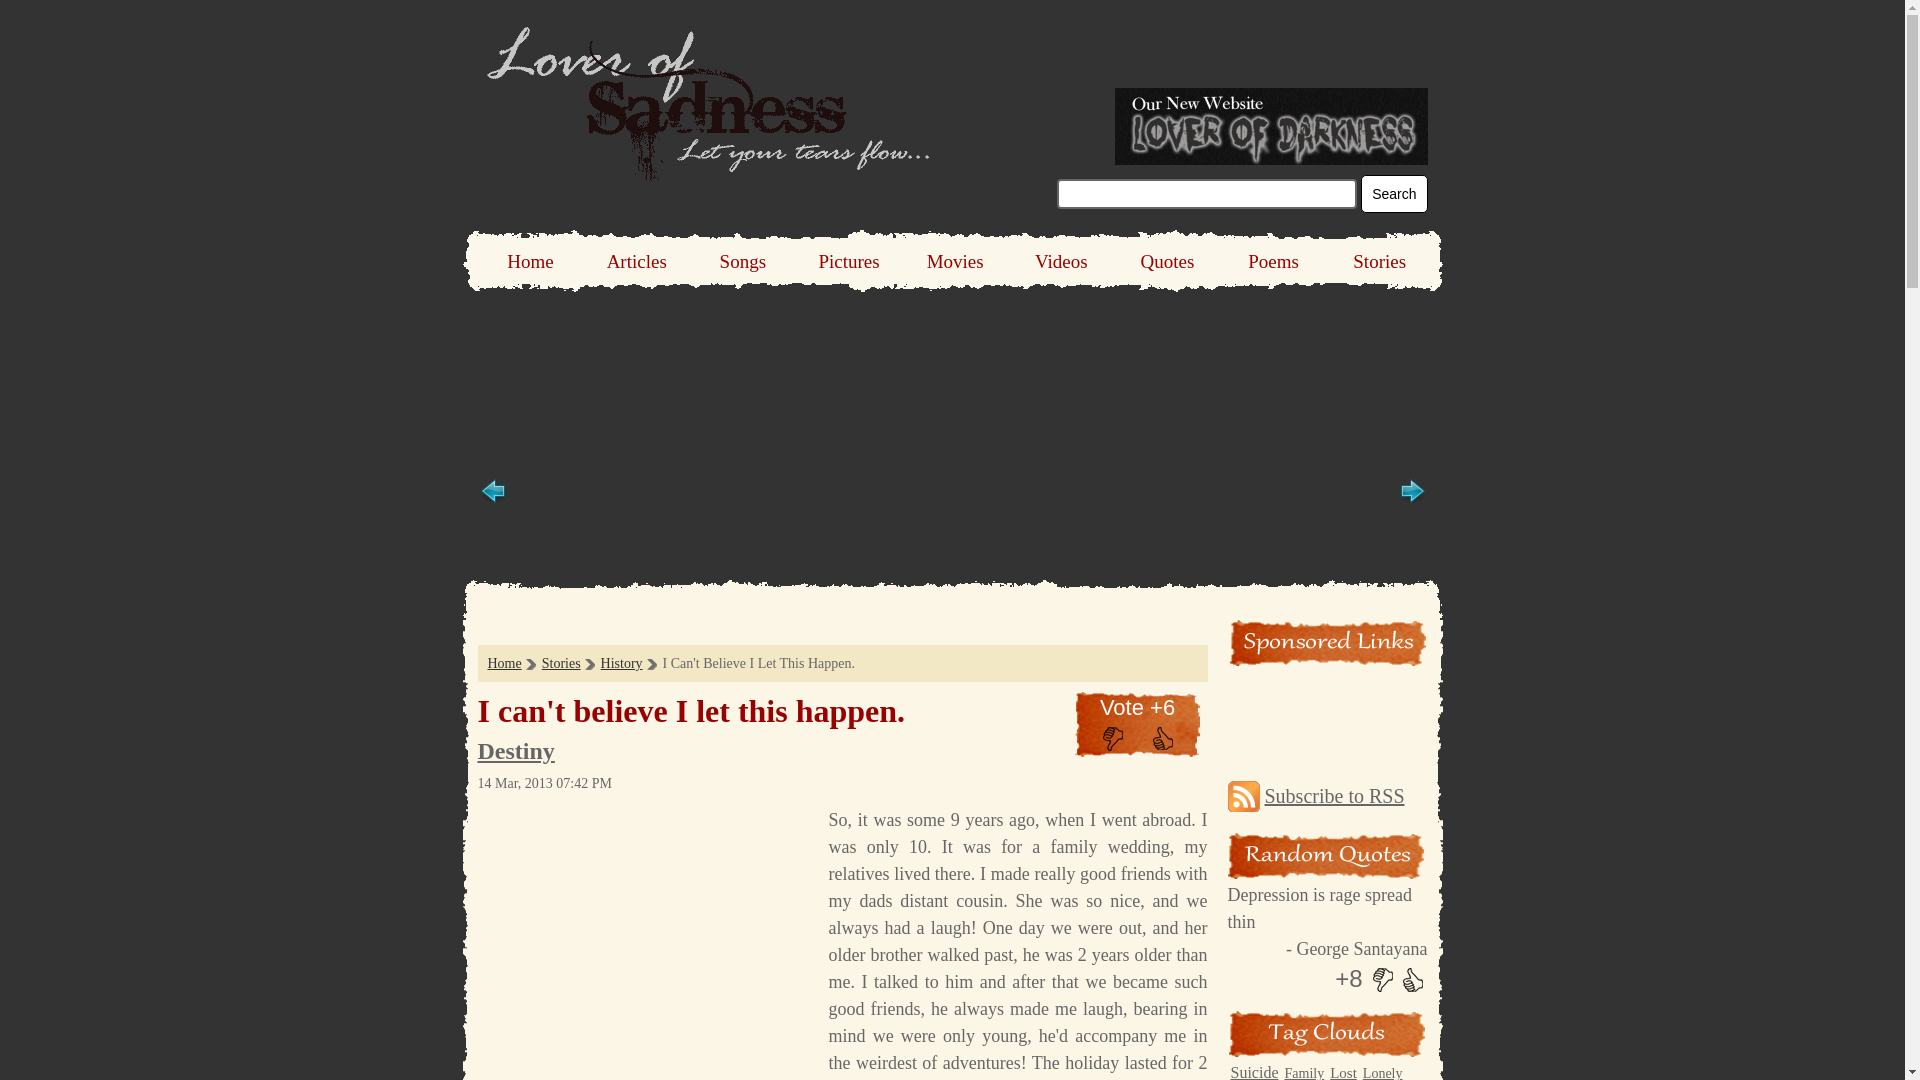 This screenshot has height=1080, width=1920. I want to click on History, so click(622, 662).